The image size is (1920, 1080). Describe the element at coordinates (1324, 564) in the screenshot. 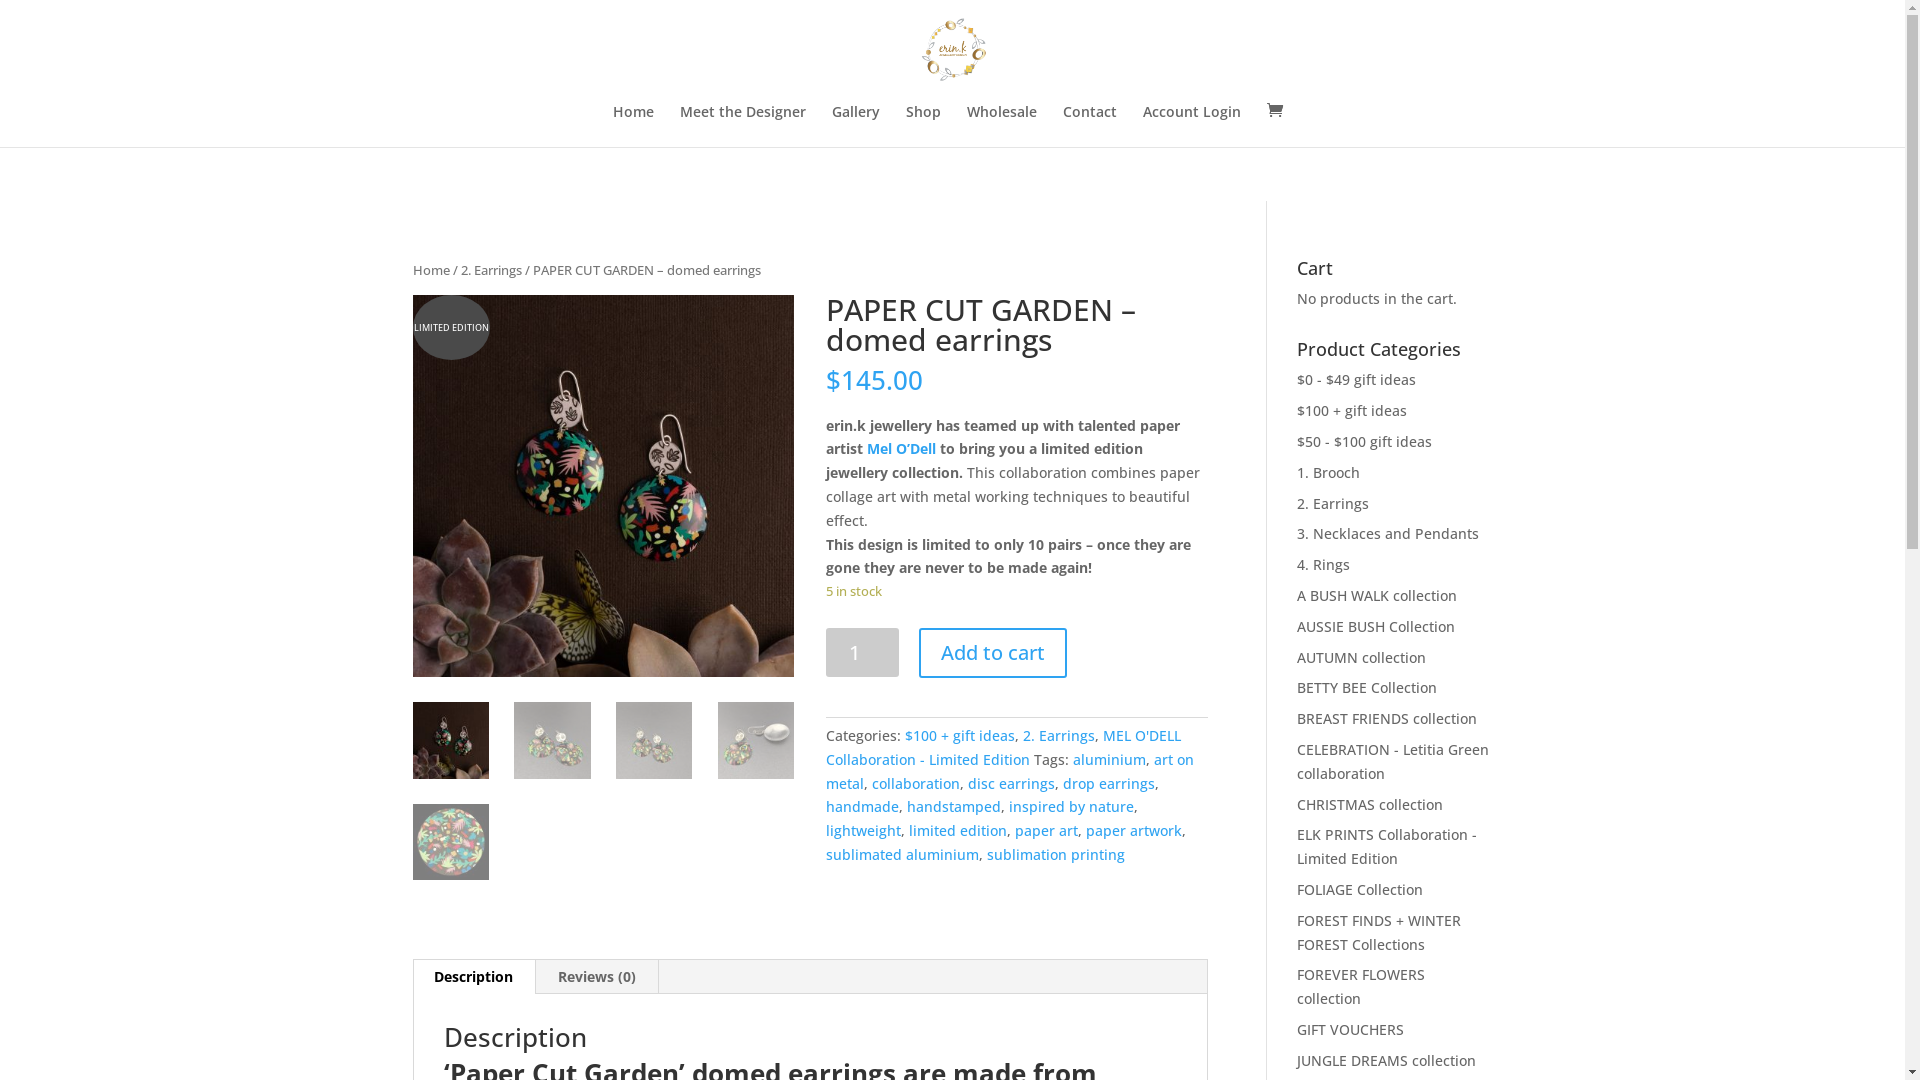

I see `4. Rings` at that location.